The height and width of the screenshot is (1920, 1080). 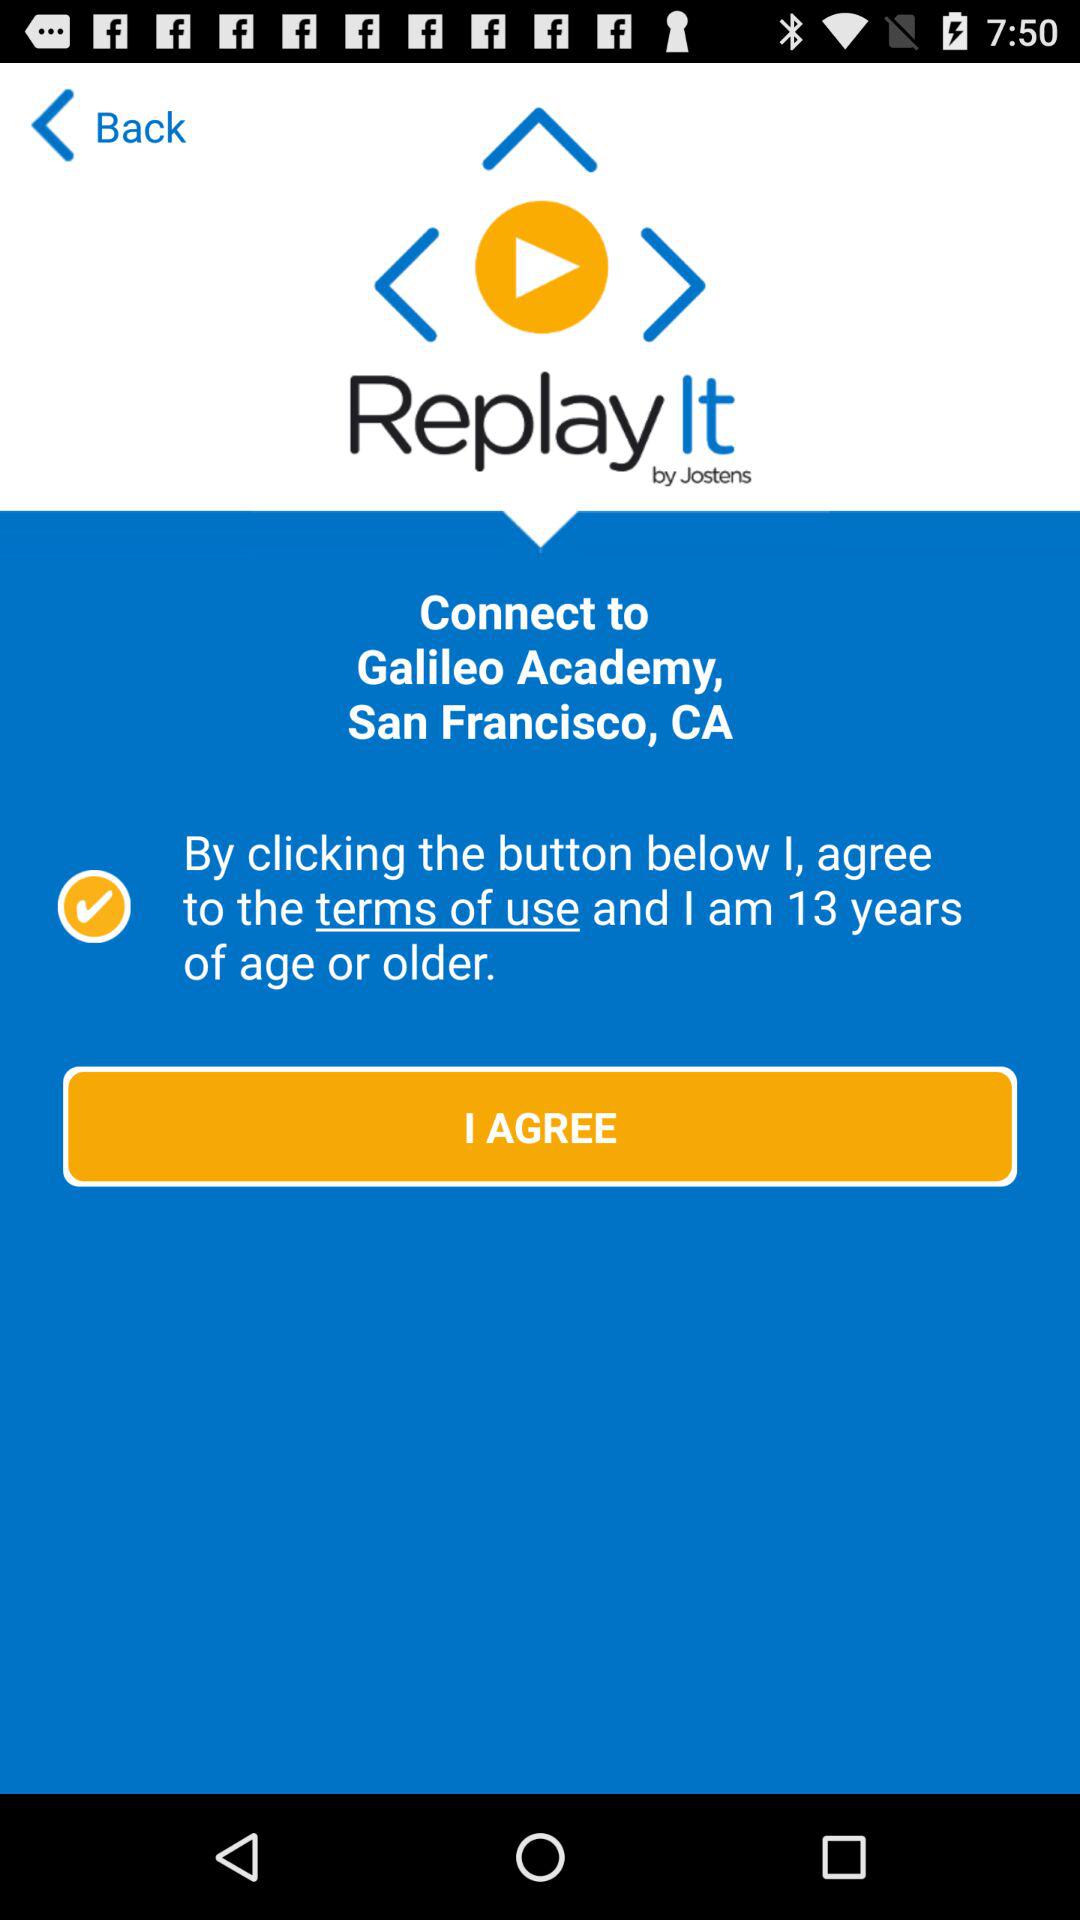 What do you see at coordinates (94, 906) in the screenshot?
I see `agree` at bounding box center [94, 906].